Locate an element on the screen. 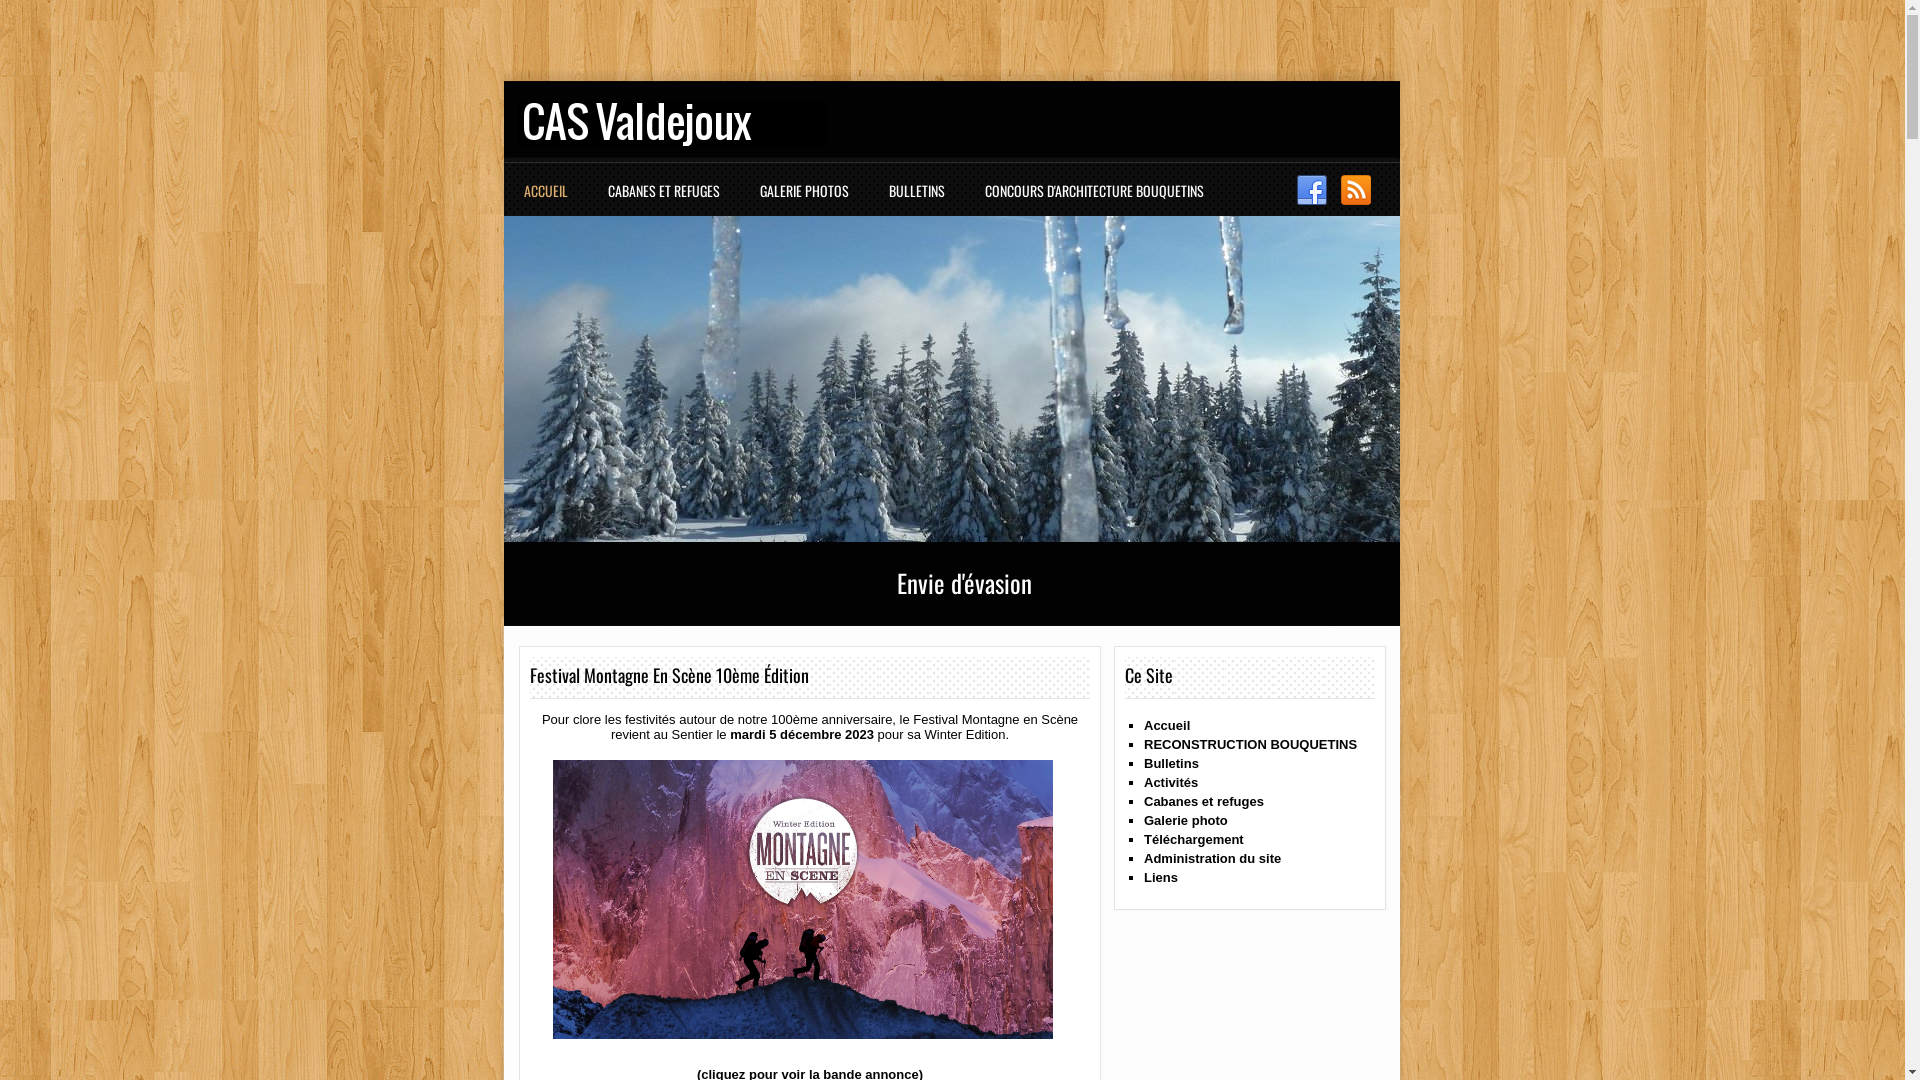 This screenshot has height=1080, width=1920. GALERIE PHOTOS is located at coordinates (810, 200).